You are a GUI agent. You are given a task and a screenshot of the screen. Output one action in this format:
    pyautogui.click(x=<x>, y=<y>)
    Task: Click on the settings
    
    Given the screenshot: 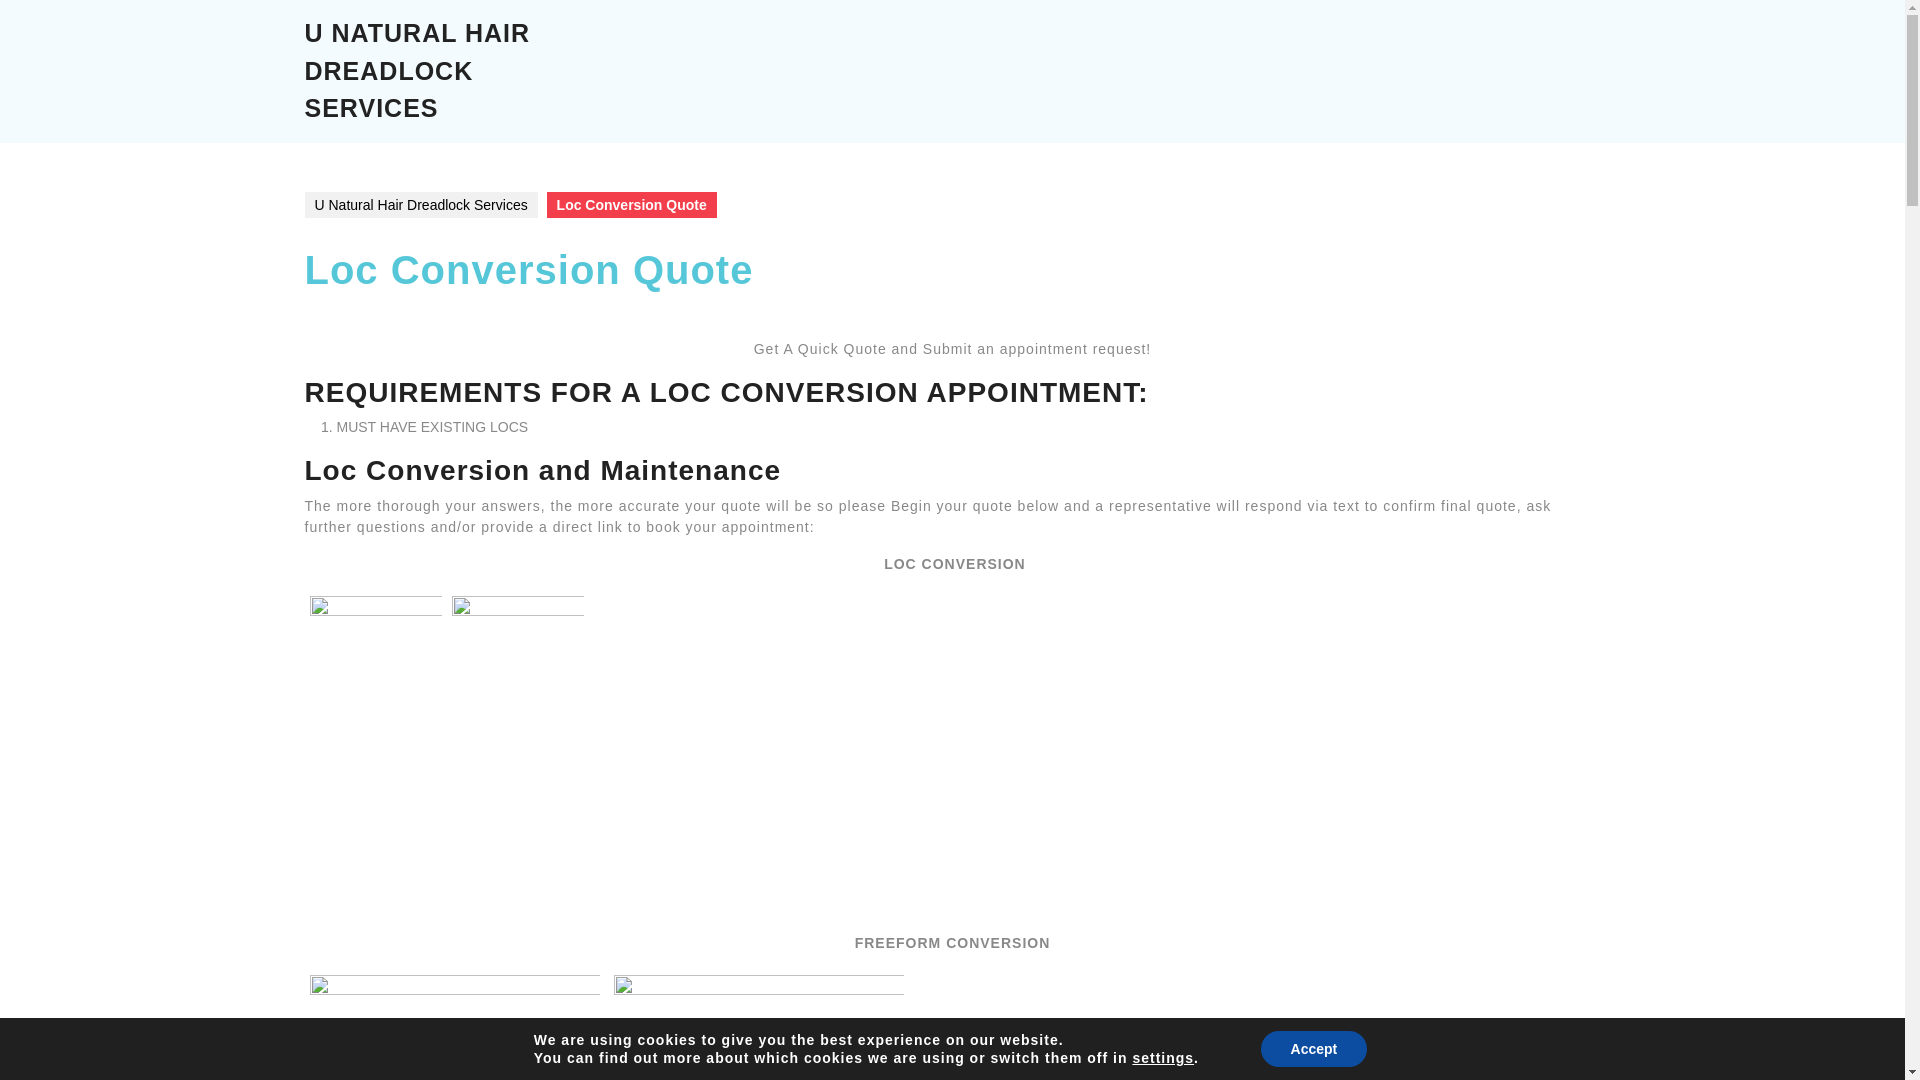 What is the action you would take?
    pyautogui.click(x=1163, y=1058)
    